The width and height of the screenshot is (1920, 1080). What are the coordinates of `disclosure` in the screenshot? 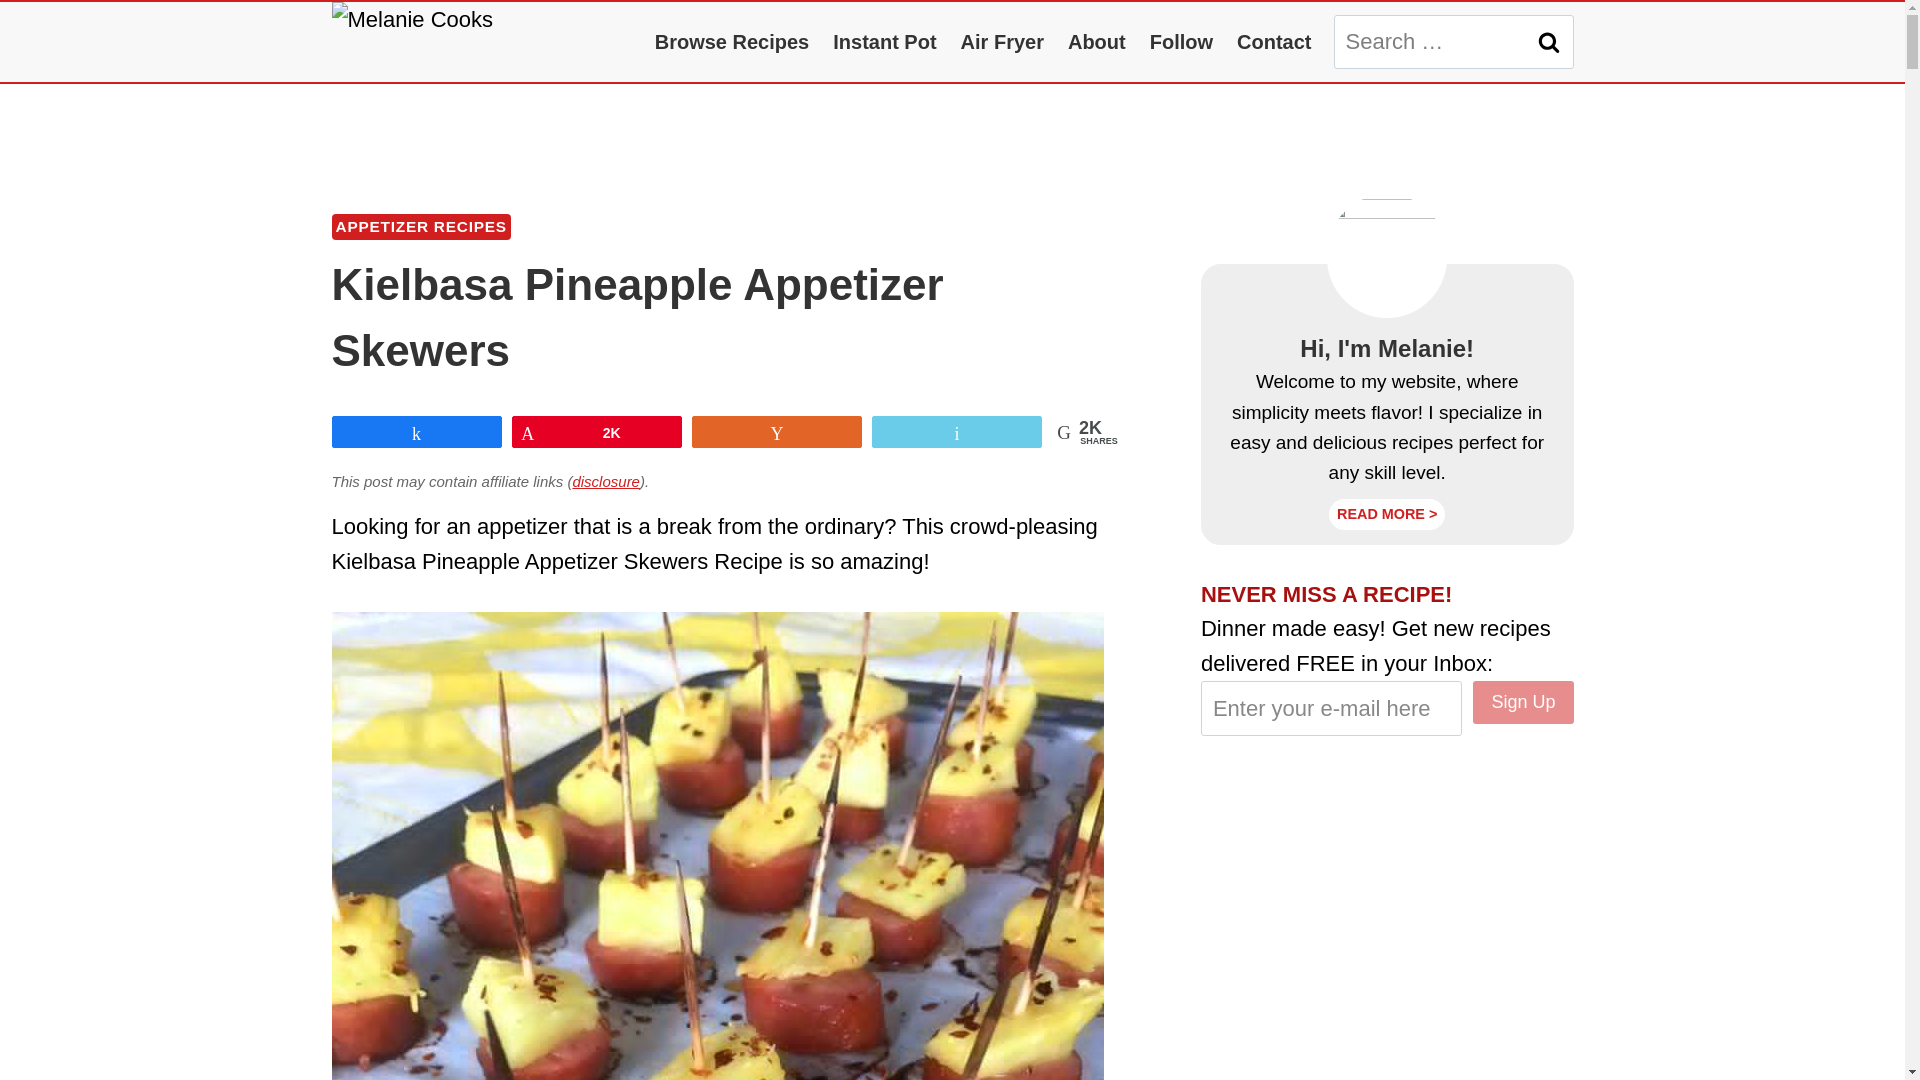 It's located at (606, 482).